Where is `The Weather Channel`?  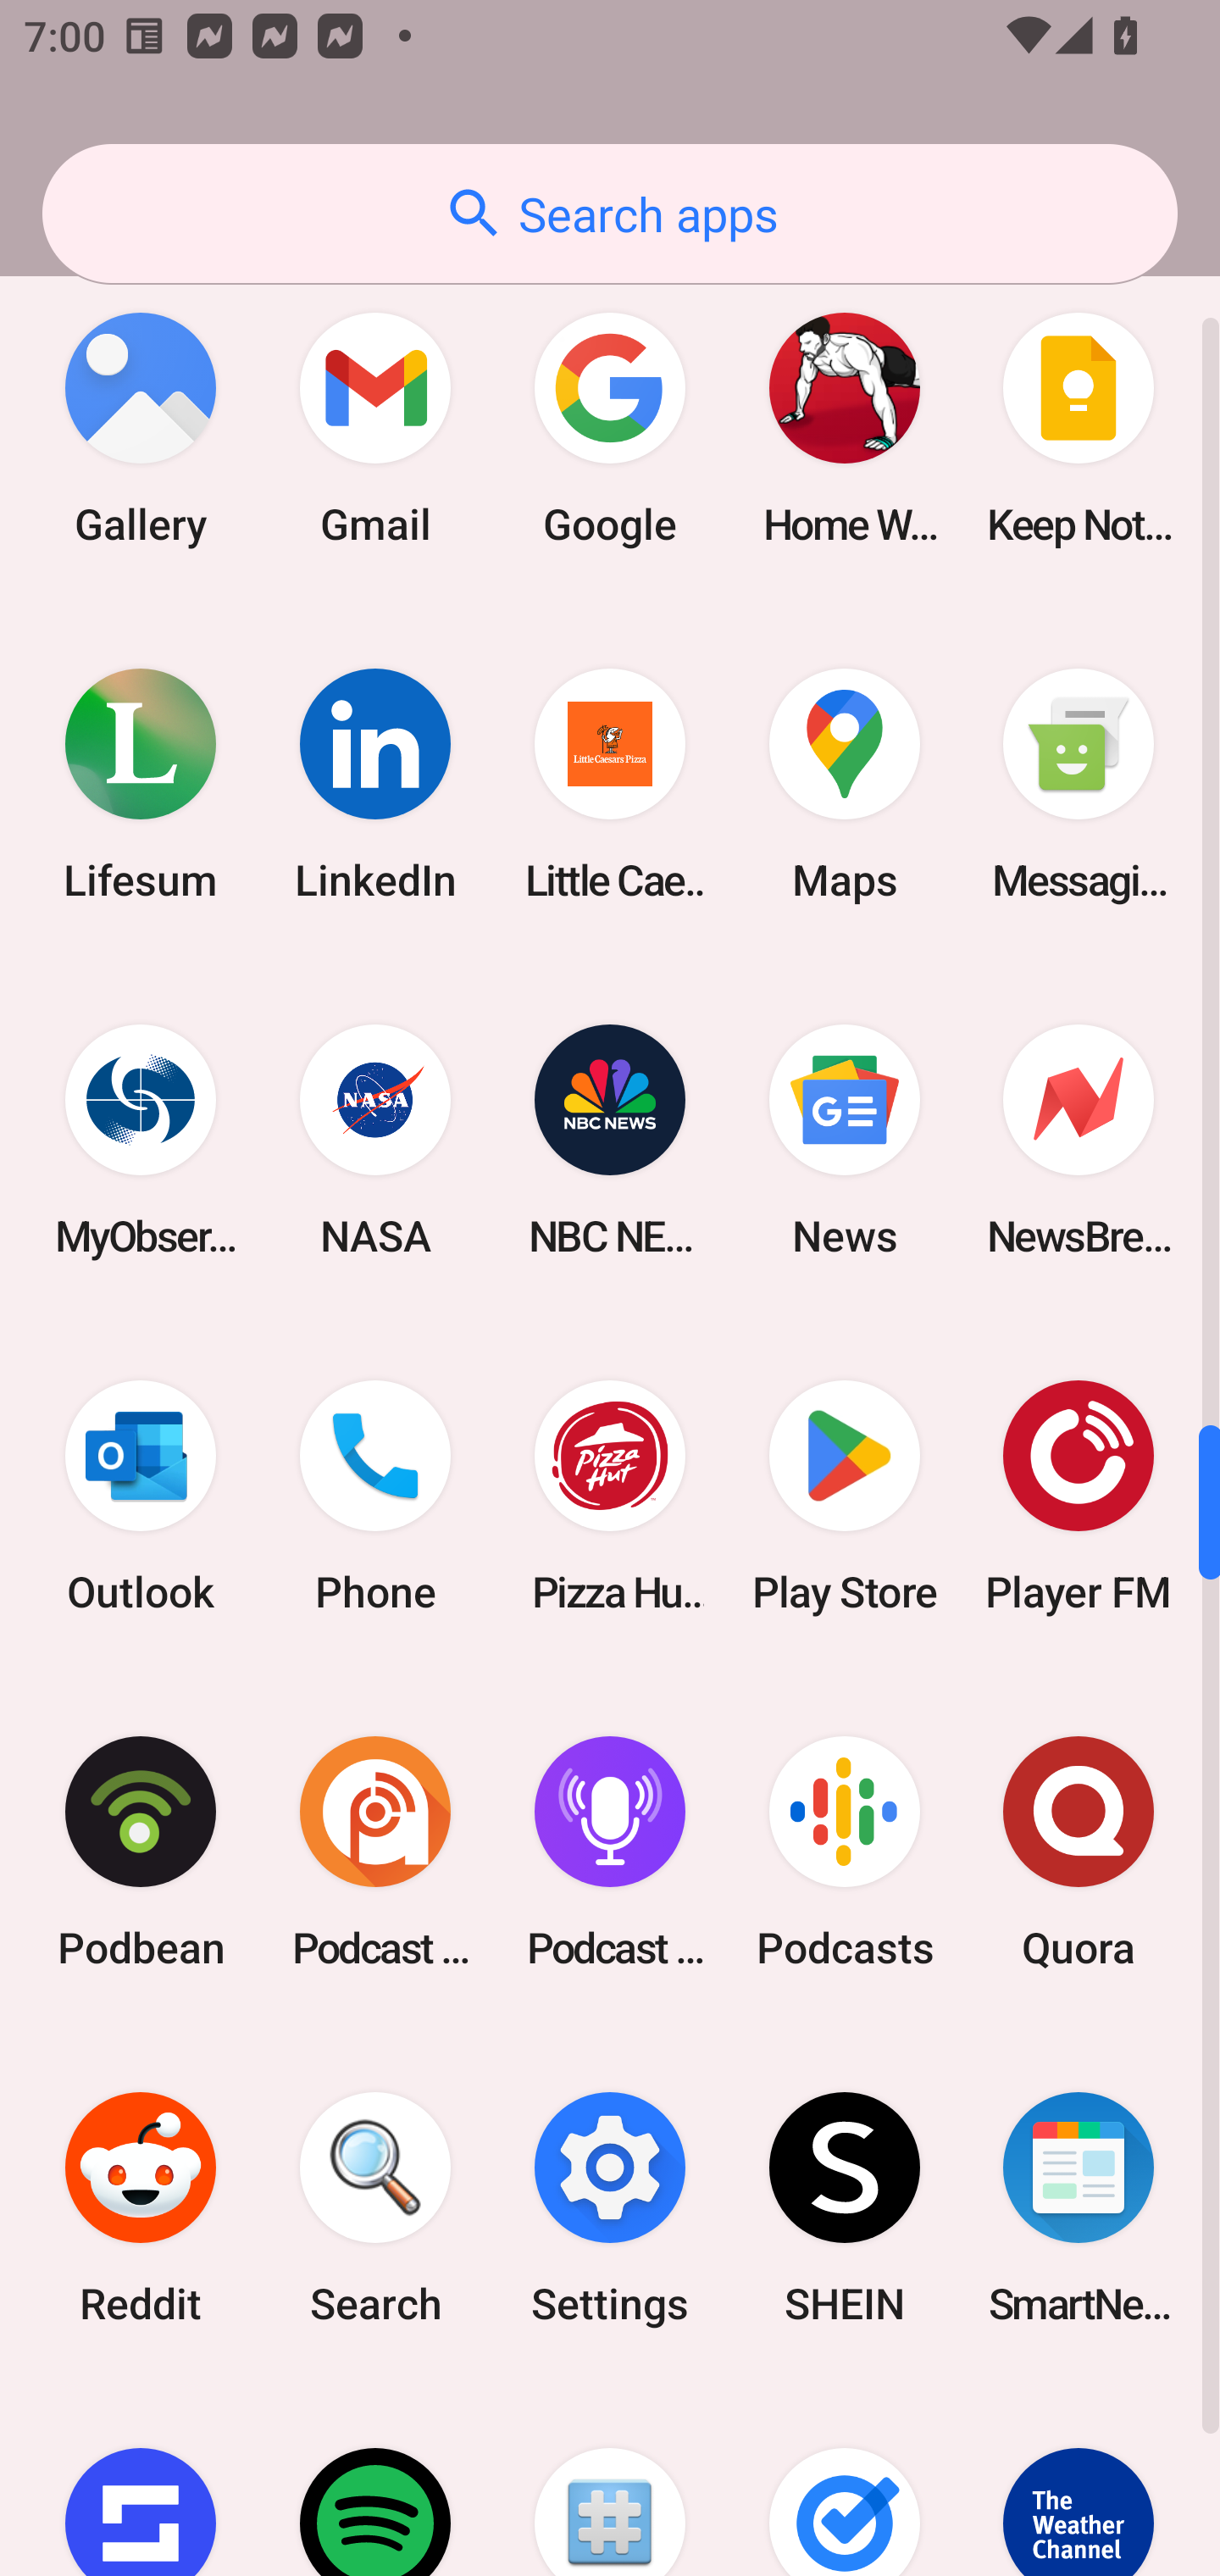 The Weather Channel is located at coordinates (1079, 2481).